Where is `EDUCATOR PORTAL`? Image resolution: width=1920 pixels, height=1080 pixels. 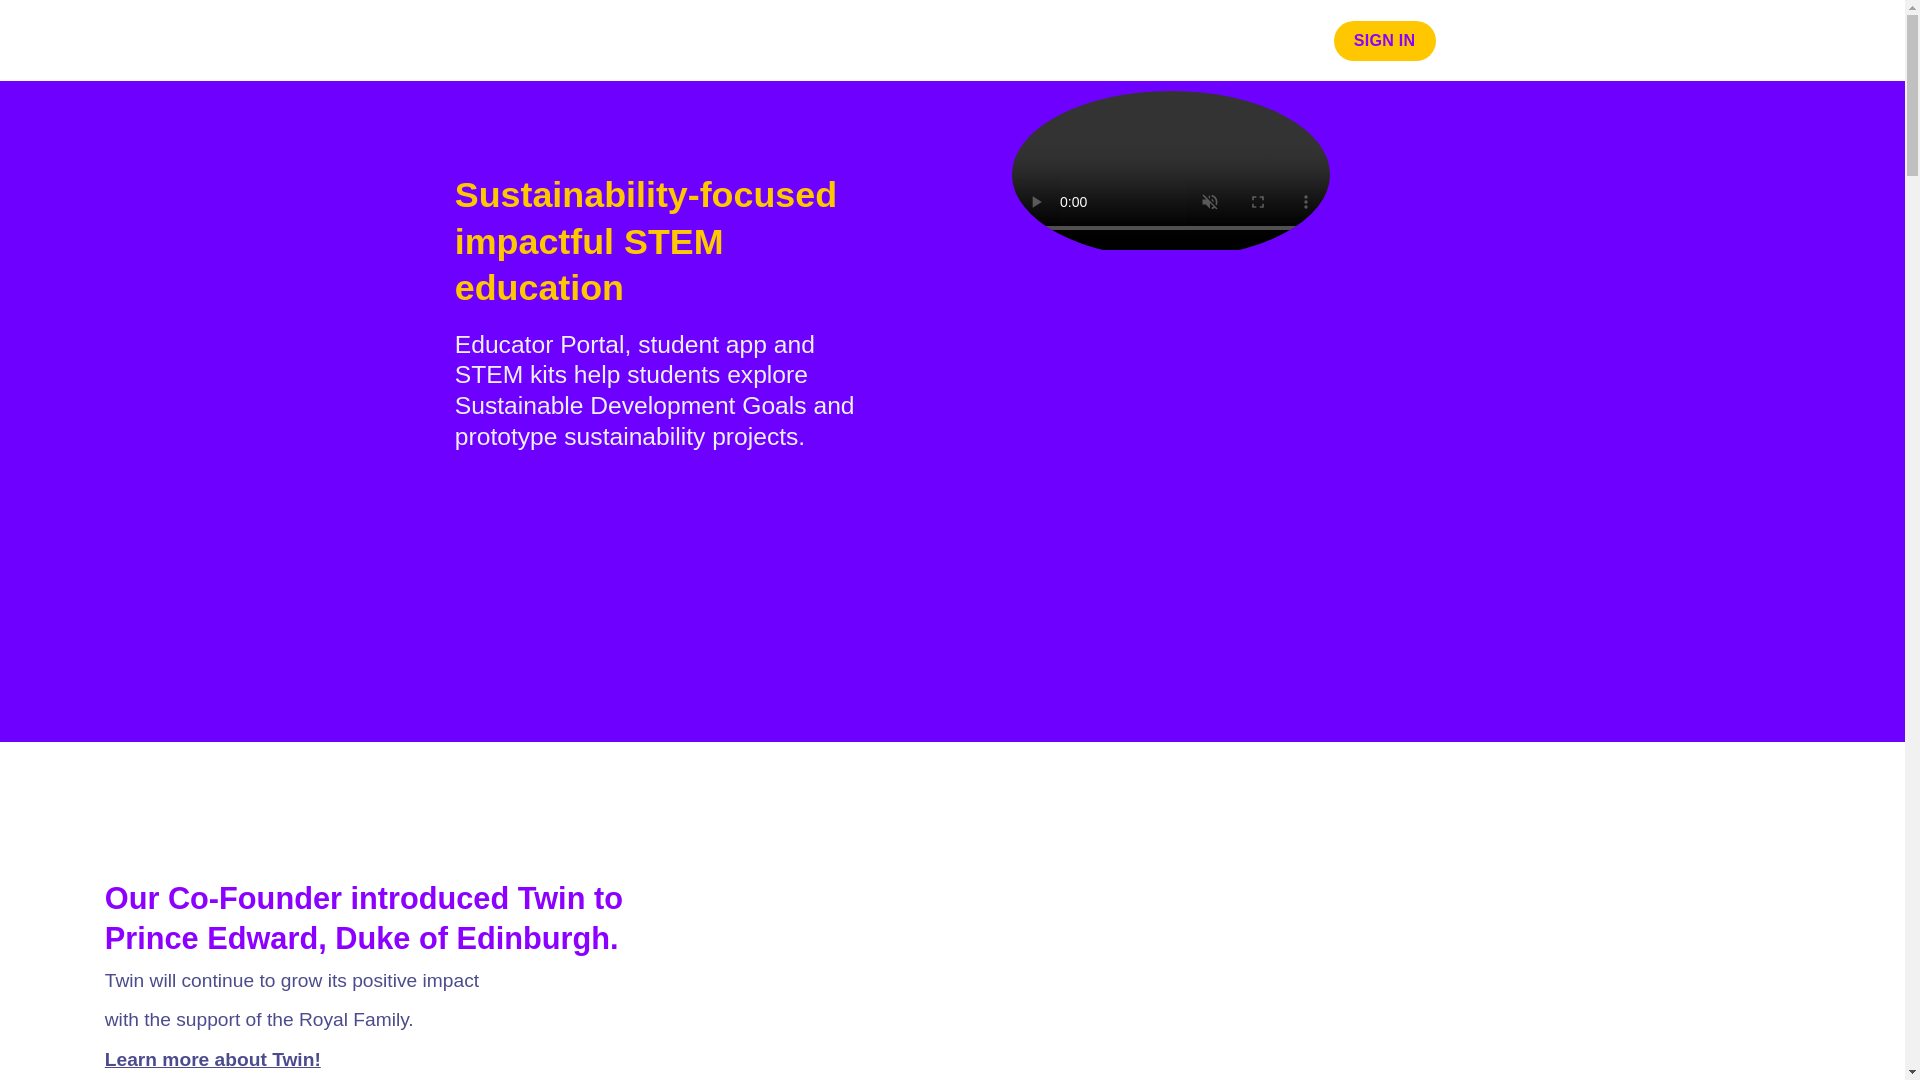
EDUCATOR PORTAL is located at coordinates (982, 40).